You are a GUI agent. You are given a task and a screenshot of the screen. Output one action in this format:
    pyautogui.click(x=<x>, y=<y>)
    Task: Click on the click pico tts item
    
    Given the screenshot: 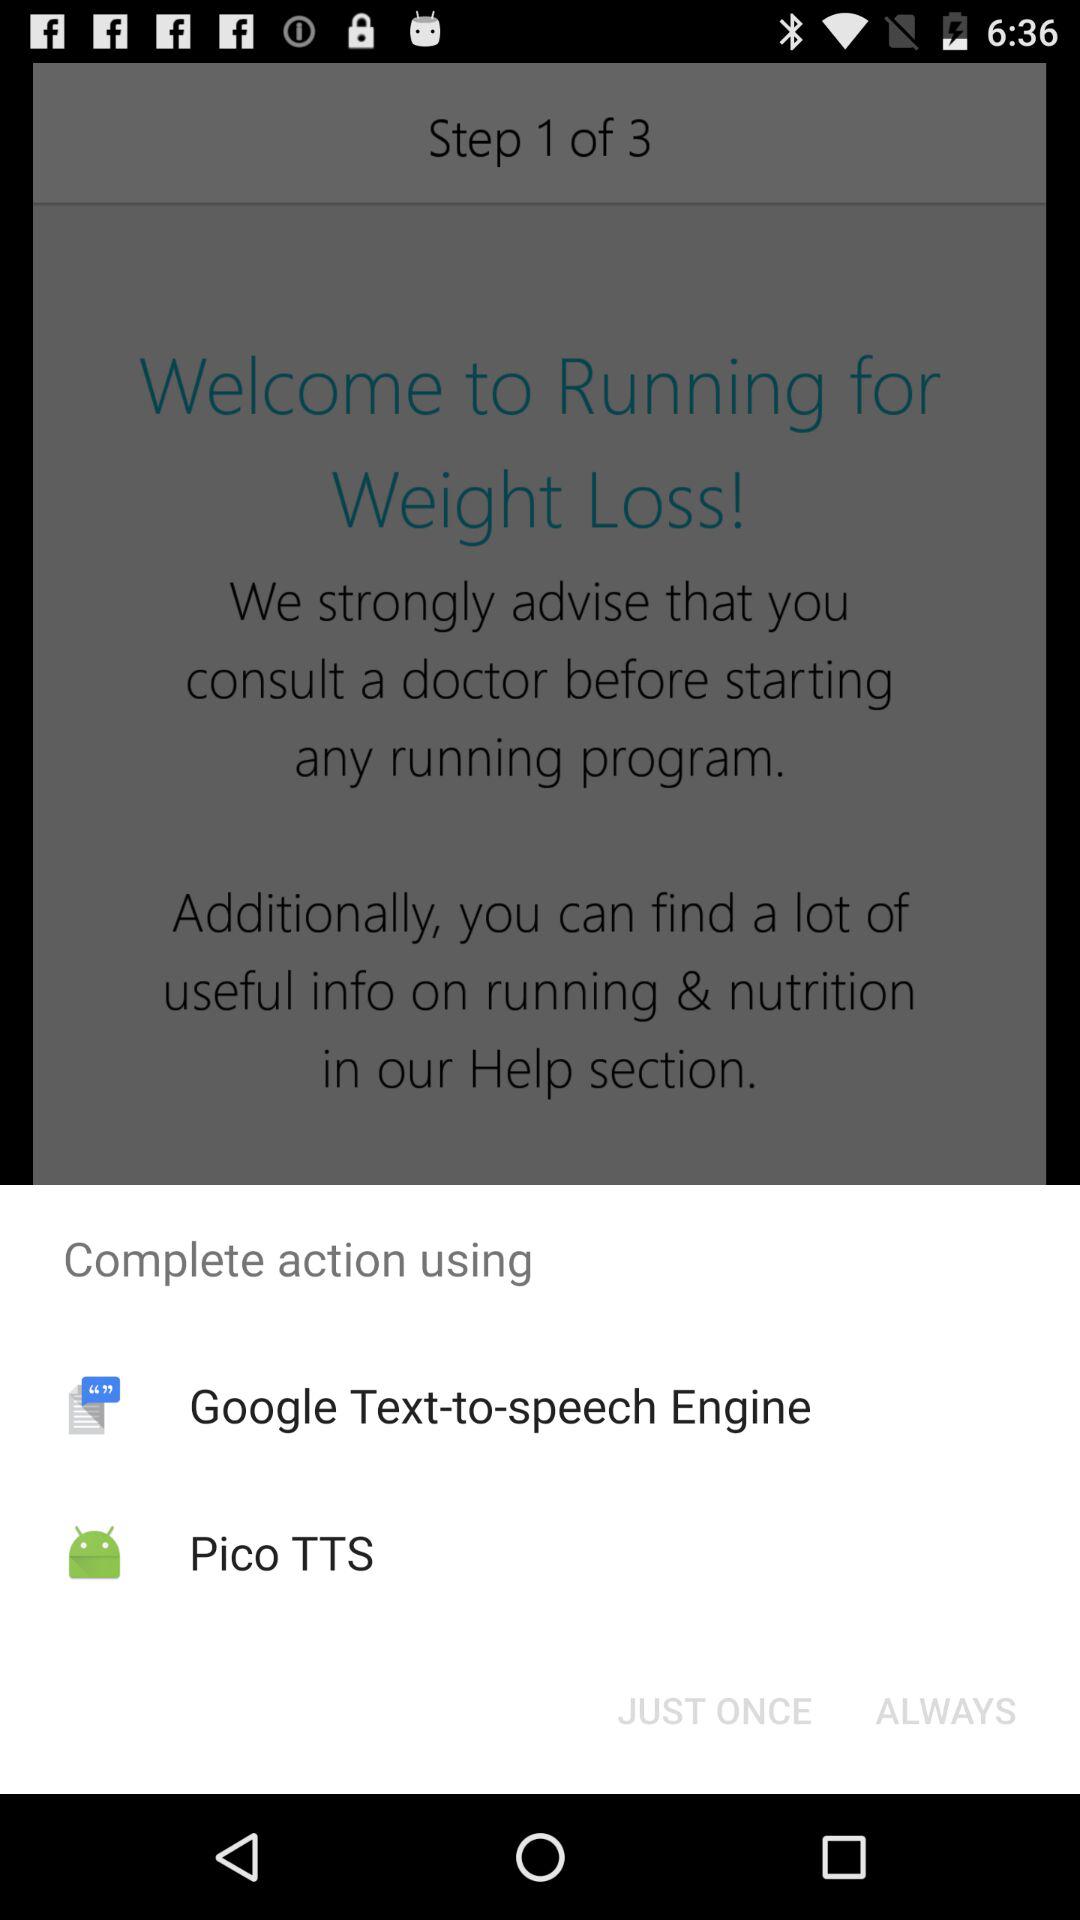 What is the action you would take?
    pyautogui.click(x=281, y=1552)
    